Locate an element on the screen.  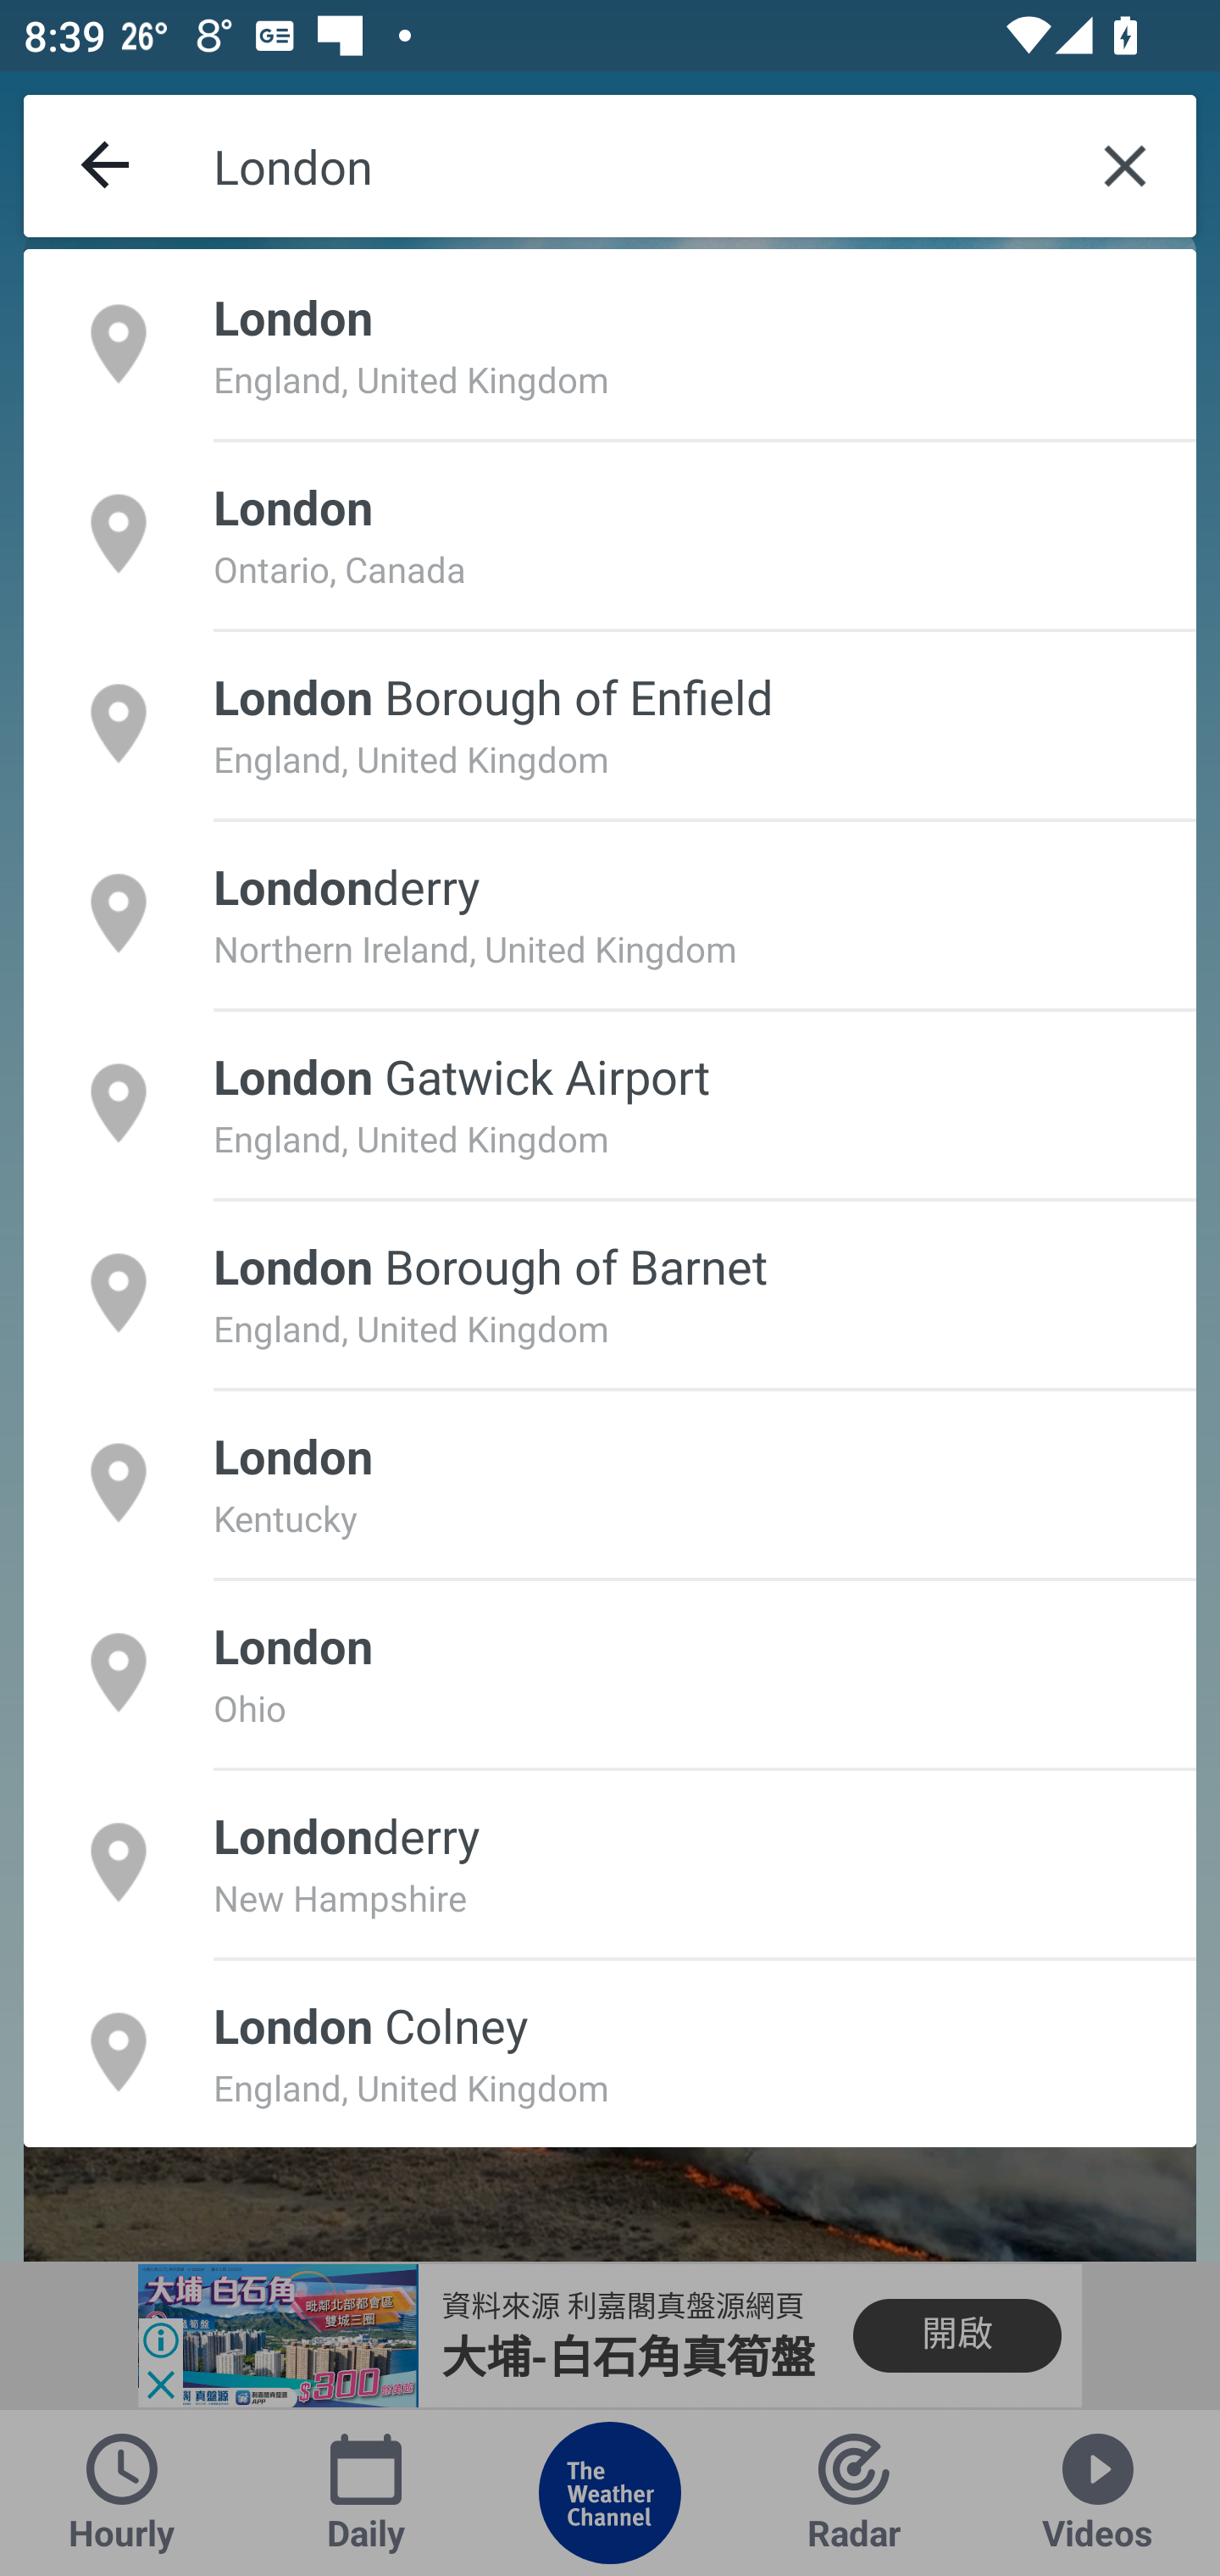
Clear is located at coordinates (1125, 166).